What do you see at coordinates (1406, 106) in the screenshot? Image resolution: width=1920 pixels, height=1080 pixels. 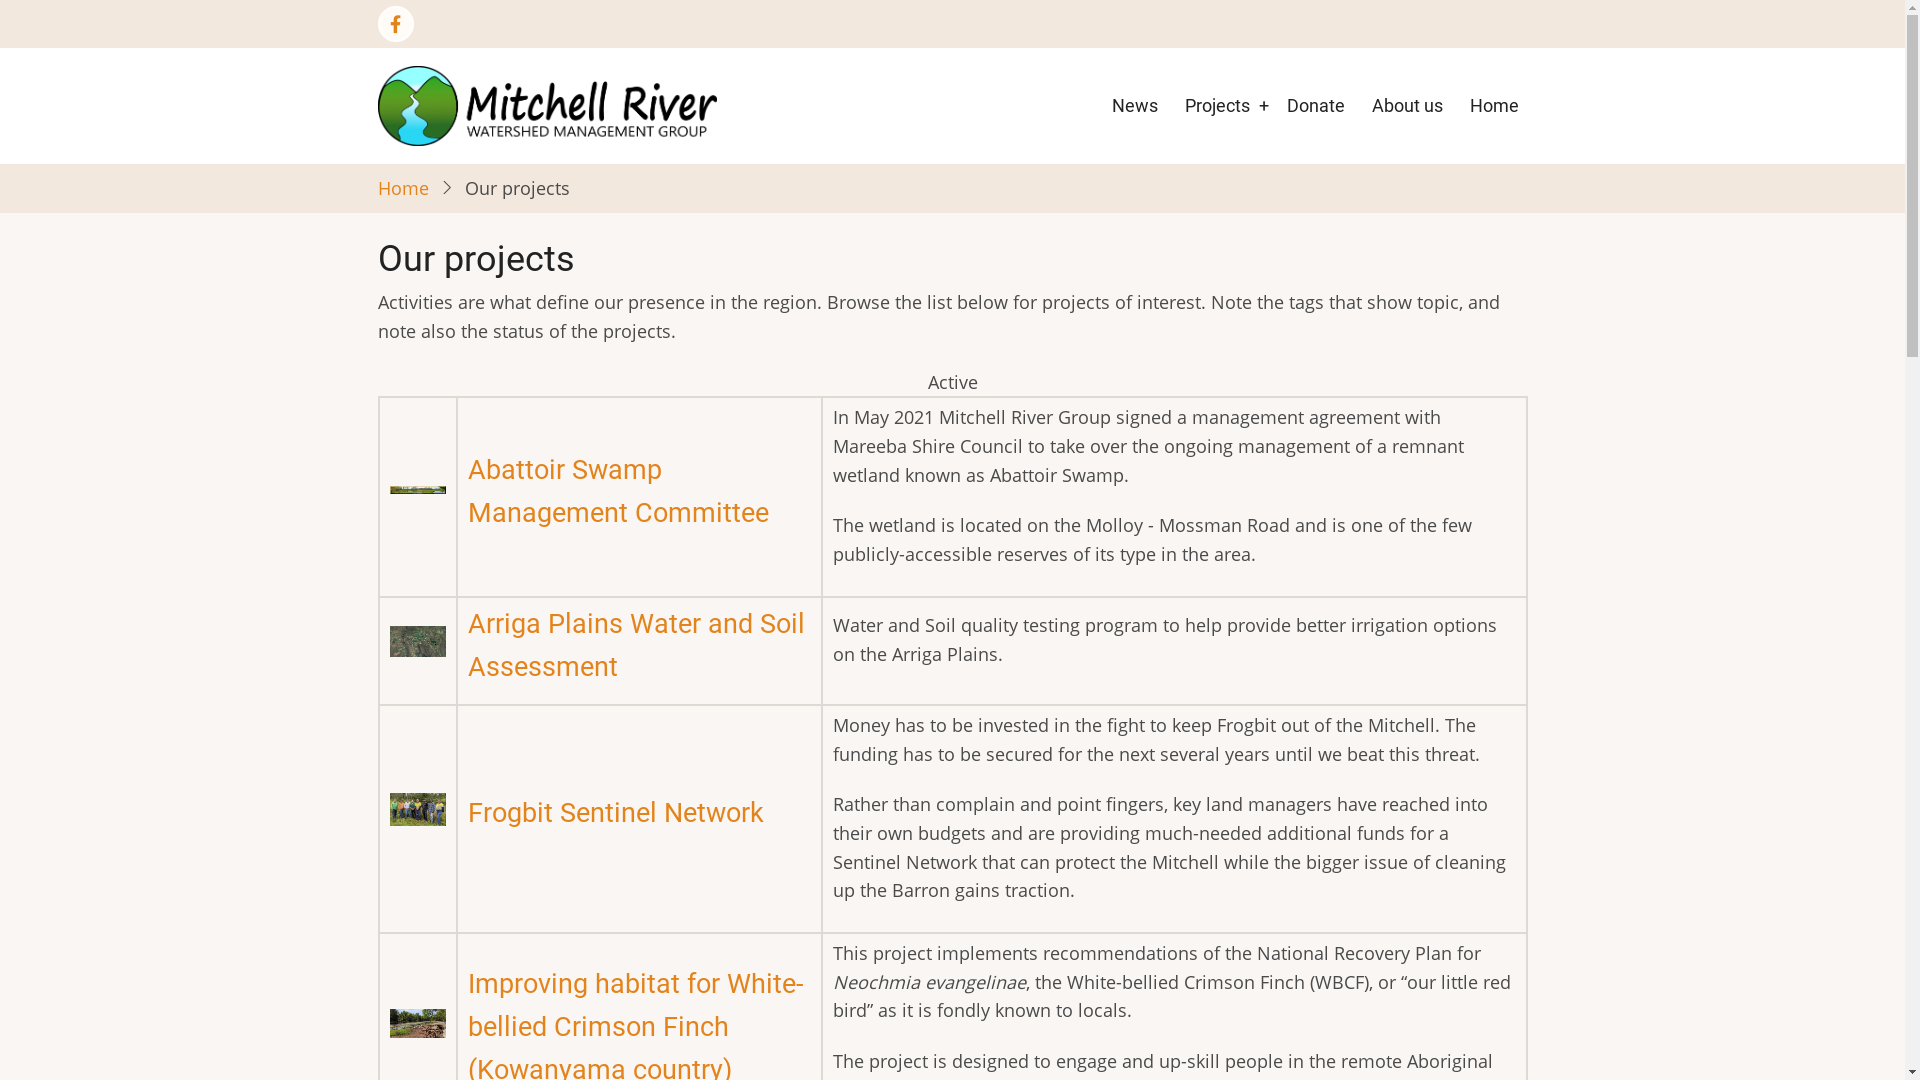 I see `About us` at bounding box center [1406, 106].